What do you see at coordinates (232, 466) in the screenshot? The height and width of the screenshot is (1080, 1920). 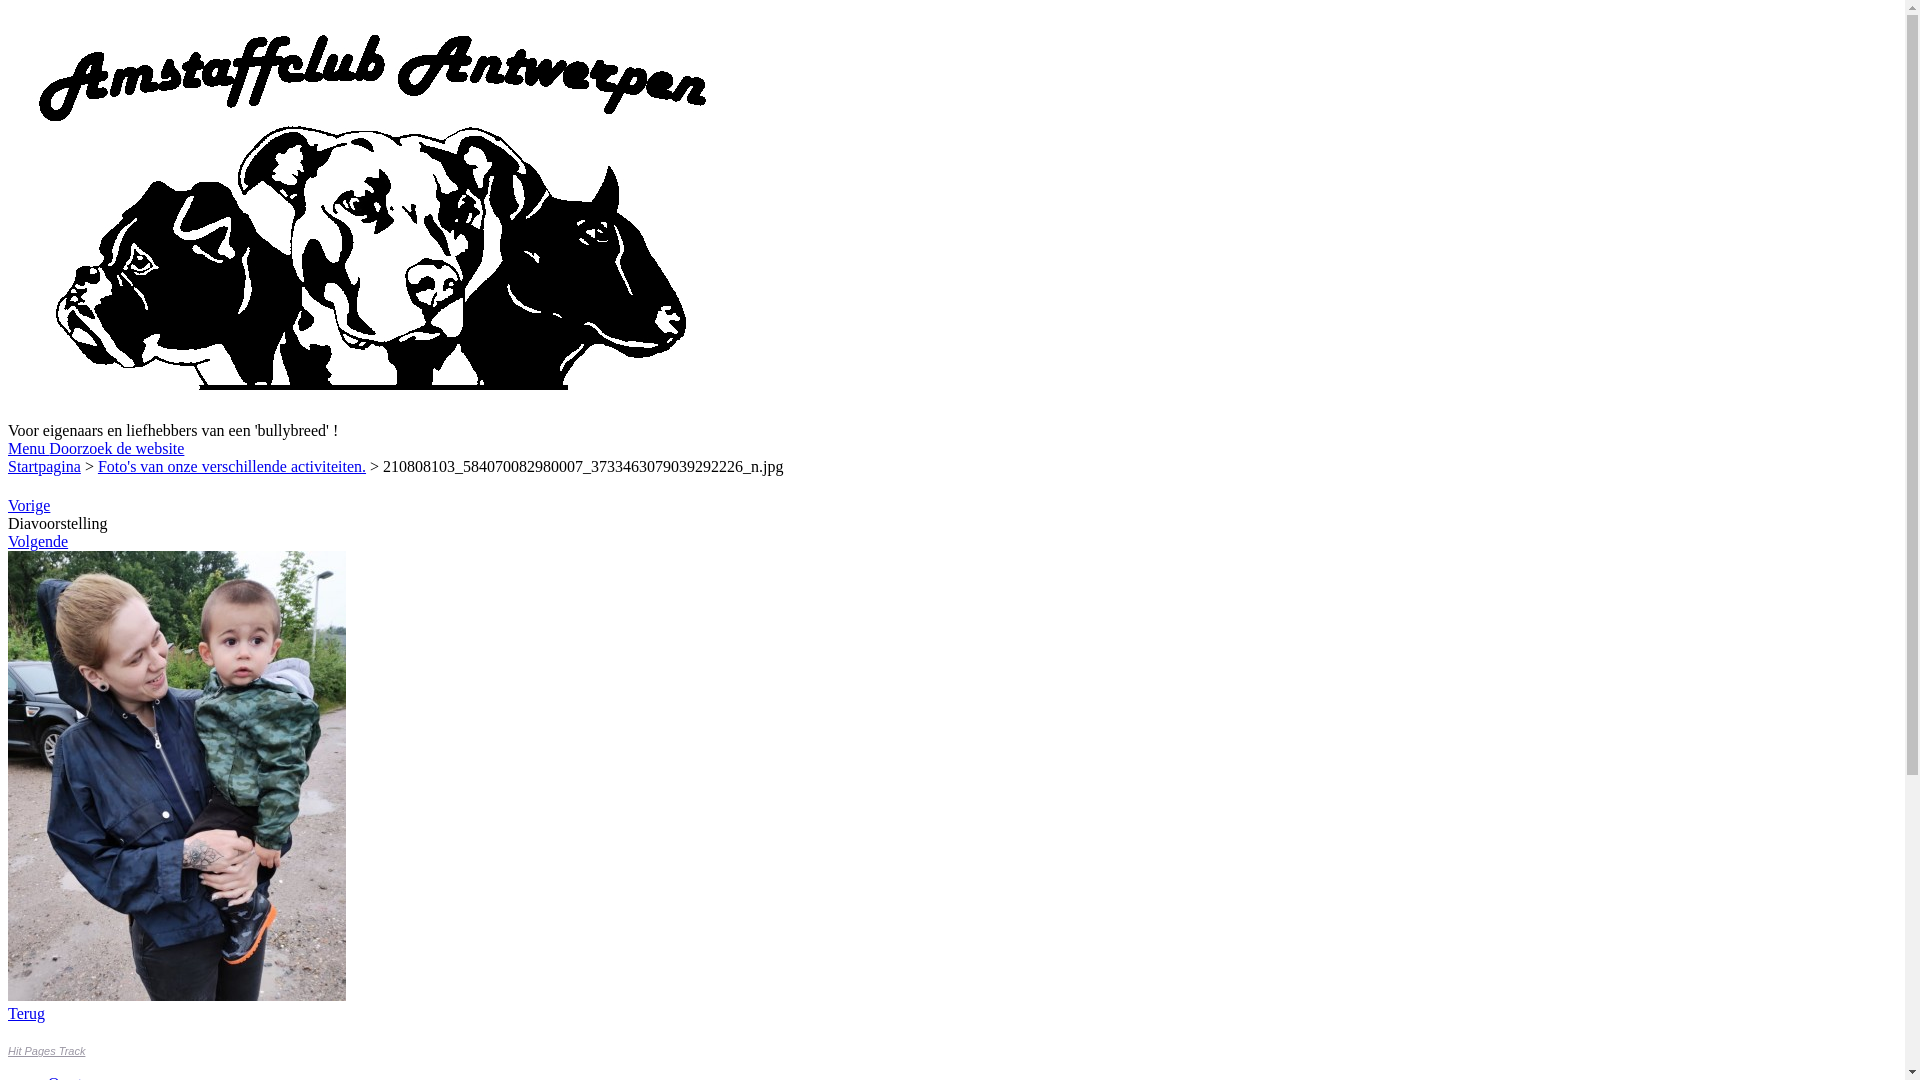 I see `Foto's van onze verschillende activiteiten.` at bounding box center [232, 466].